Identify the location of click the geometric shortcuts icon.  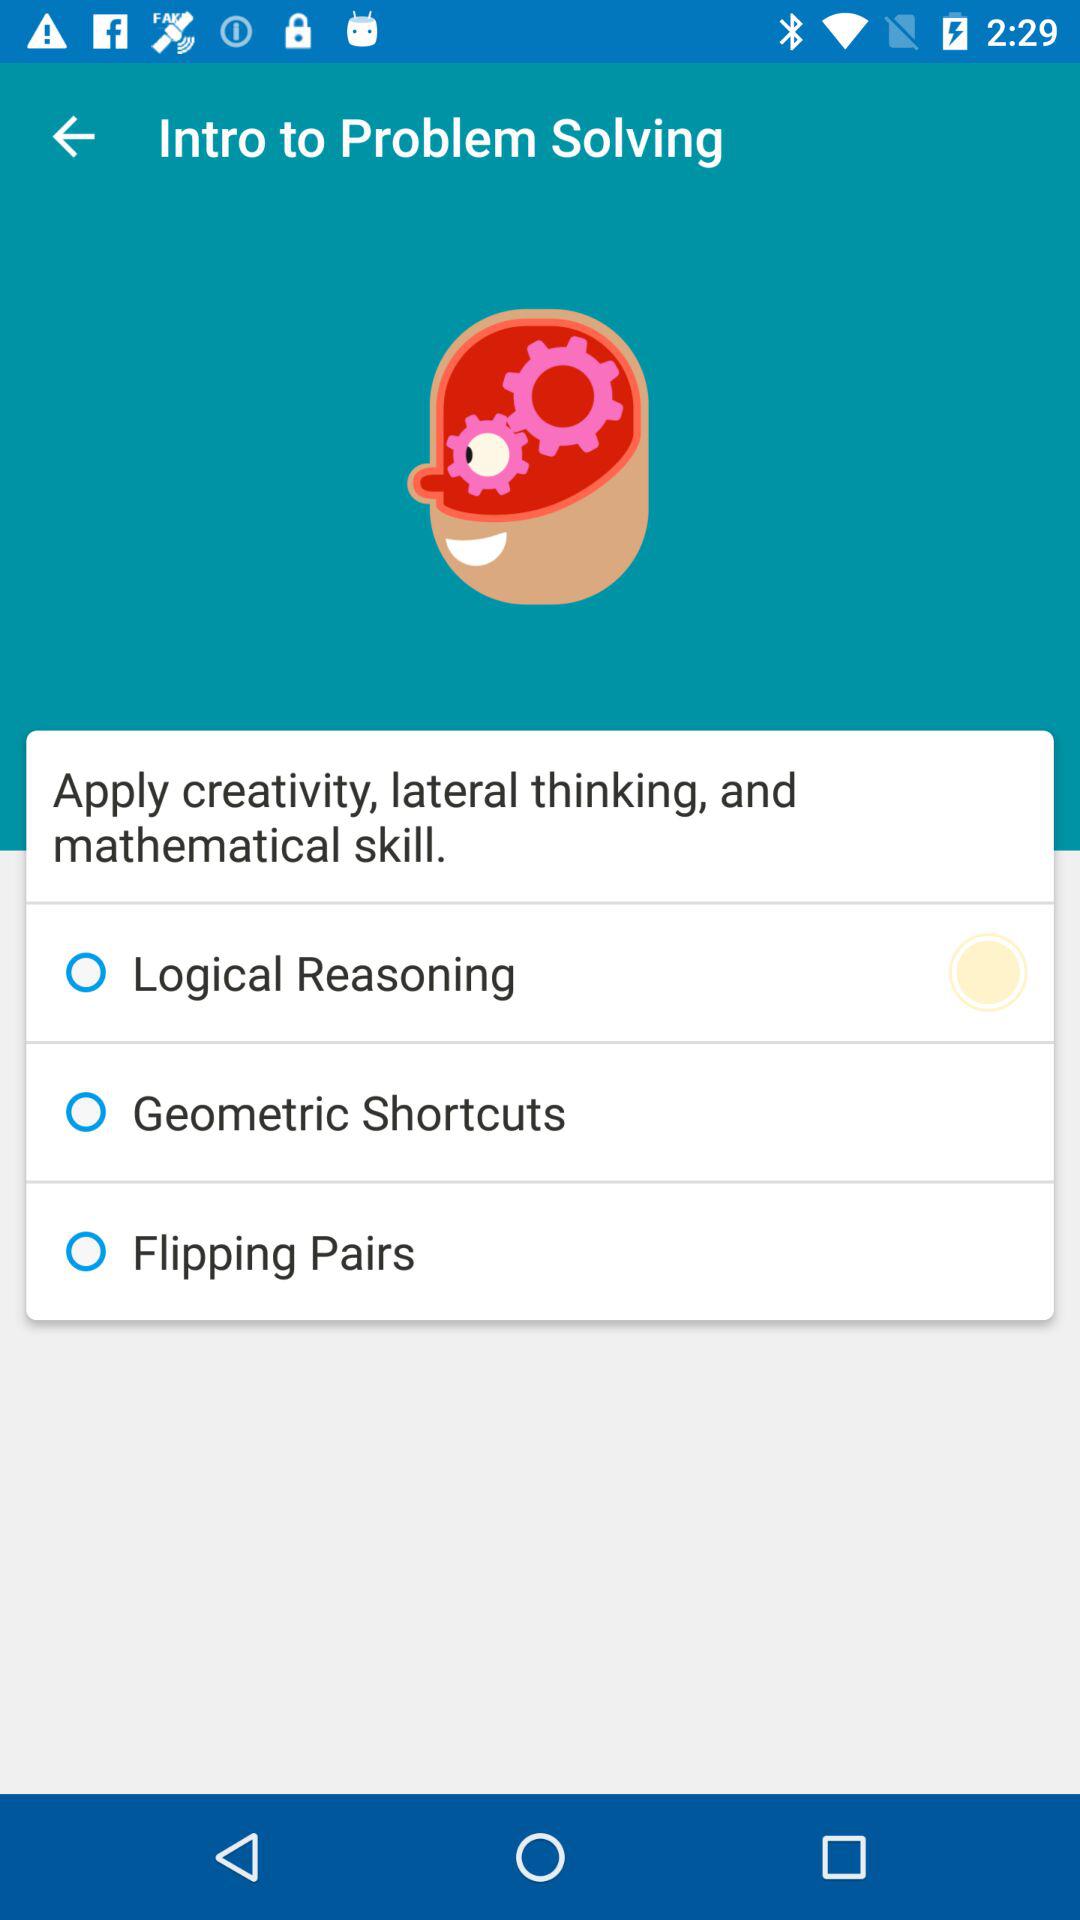
(540, 1112).